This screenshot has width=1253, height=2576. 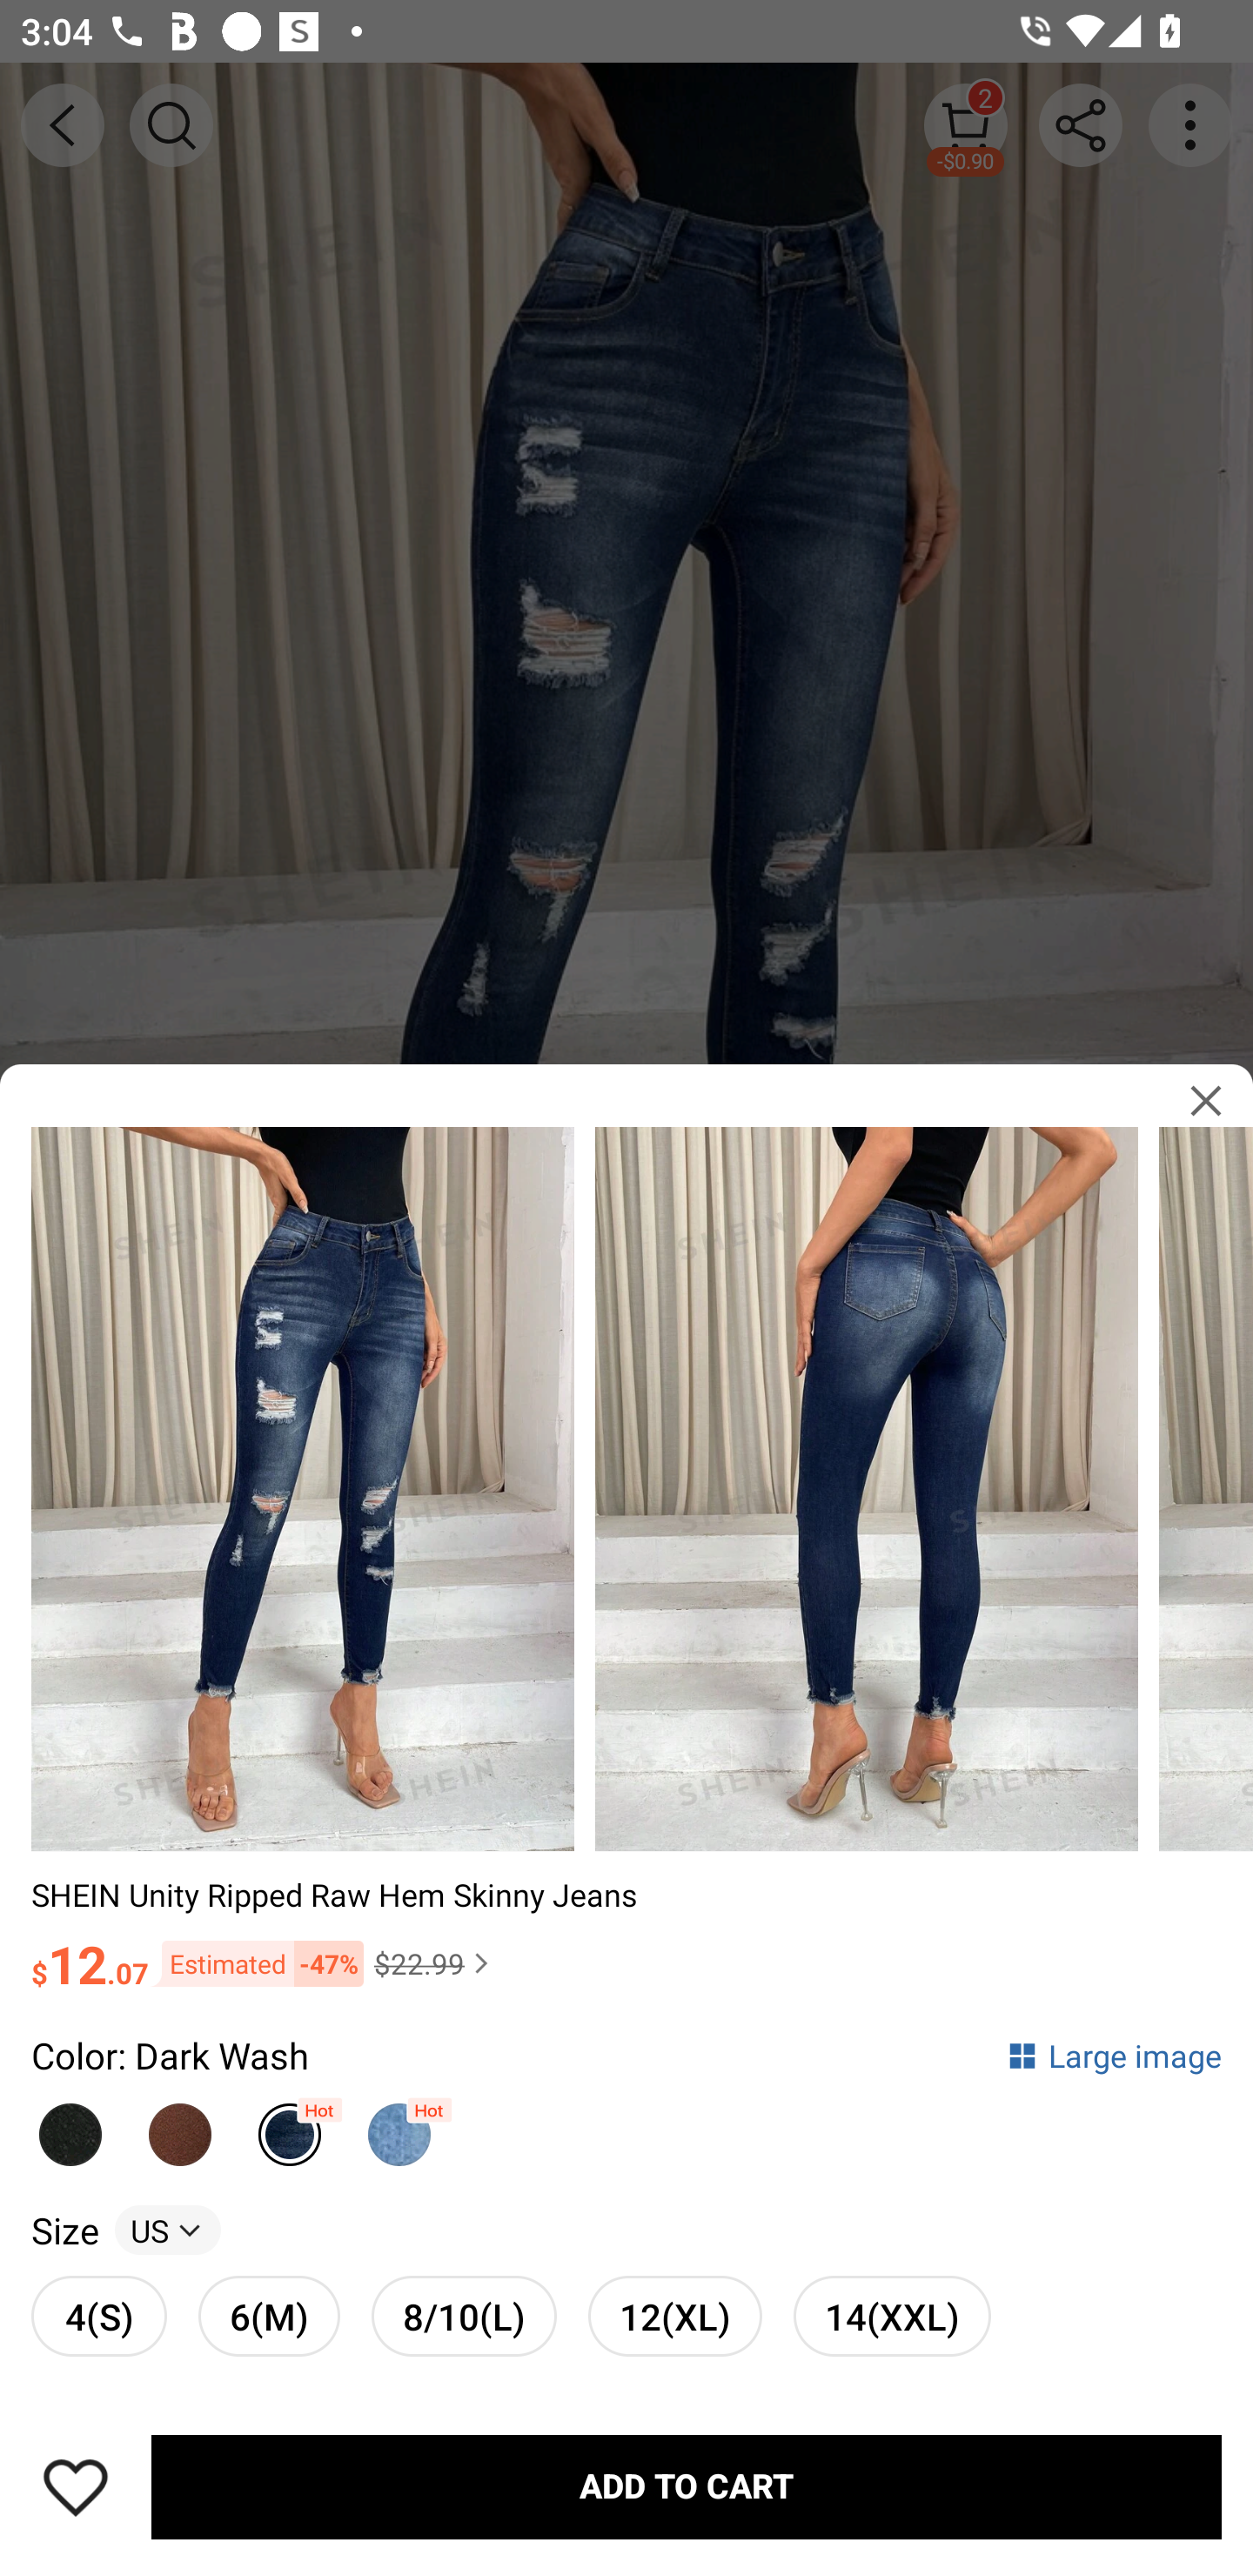 What do you see at coordinates (290, 2126) in the screenshot?
I see `Dark Wash` at bounding box center [290, 2126].